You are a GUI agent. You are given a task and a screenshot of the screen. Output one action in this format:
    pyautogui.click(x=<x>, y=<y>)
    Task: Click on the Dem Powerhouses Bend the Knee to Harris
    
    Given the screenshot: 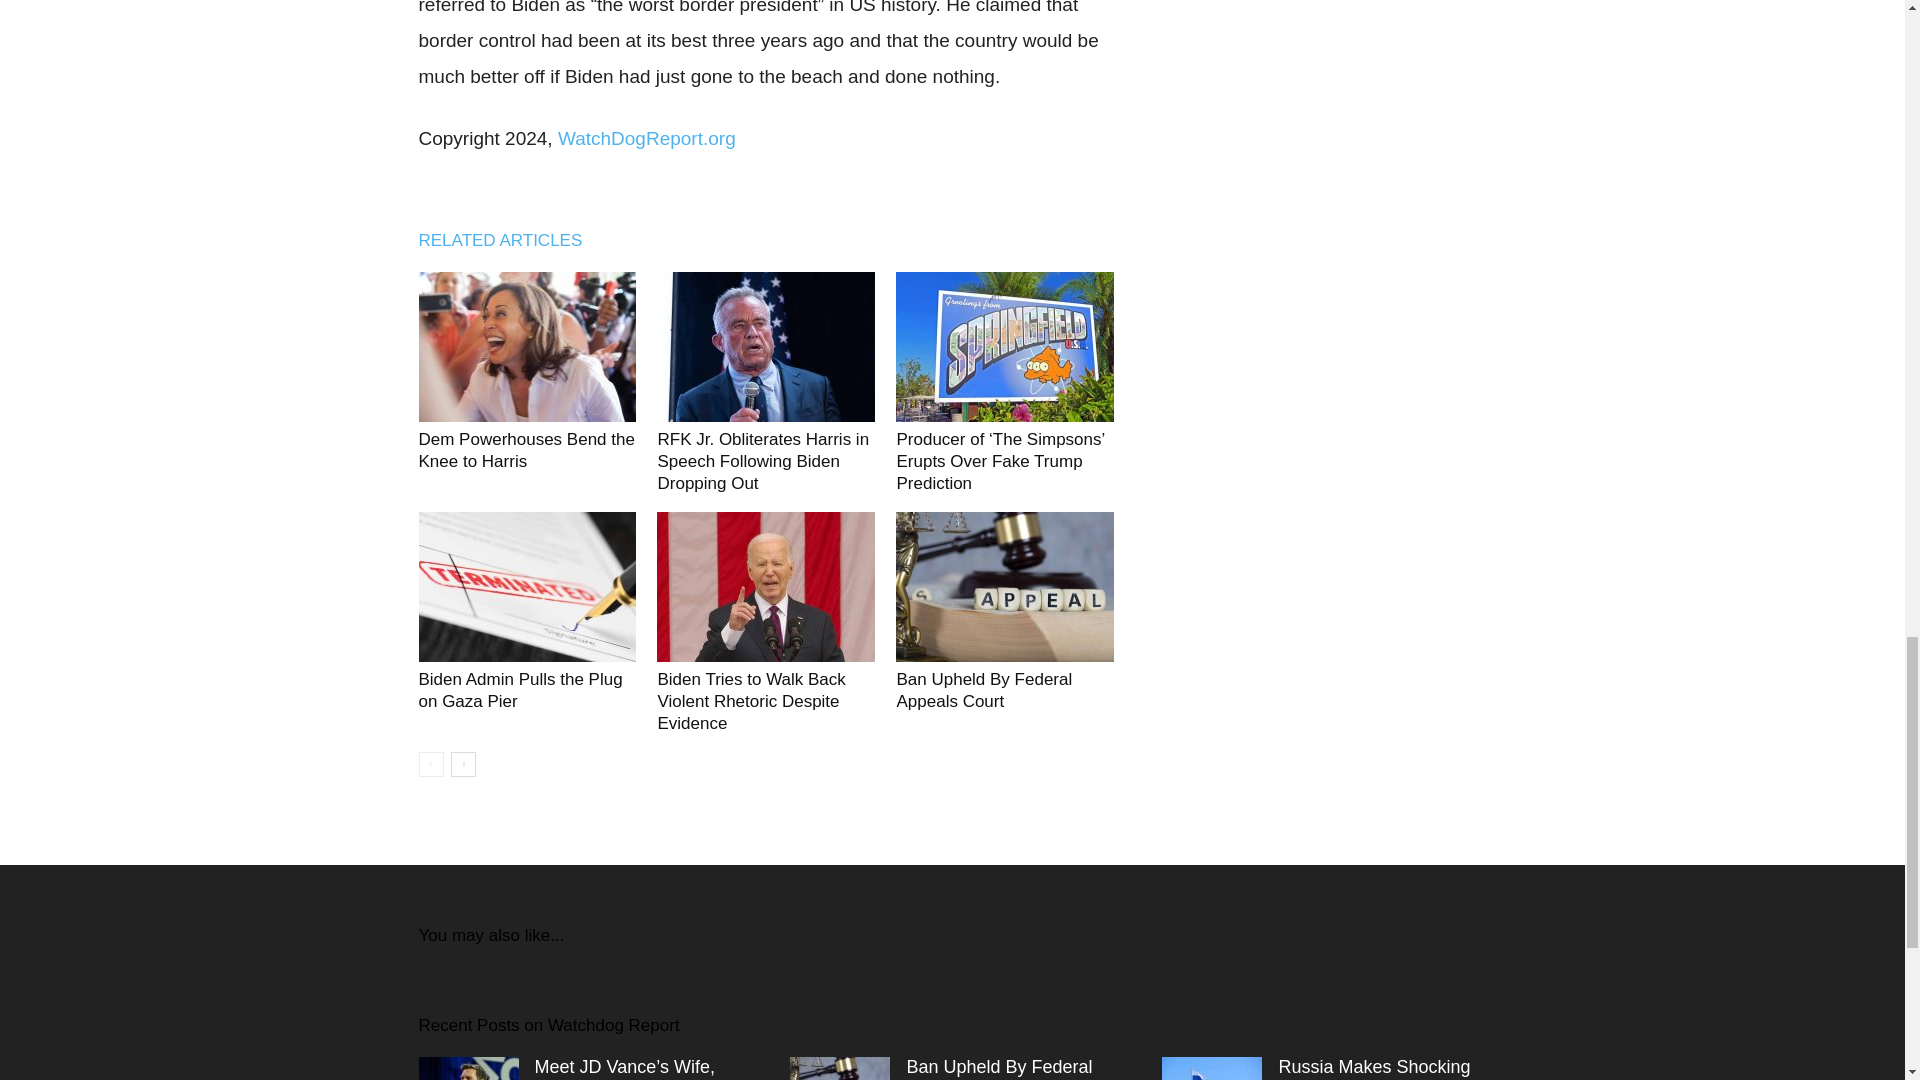 What is the action you would take?
    pyautogui.click(x=526, y=450)
    